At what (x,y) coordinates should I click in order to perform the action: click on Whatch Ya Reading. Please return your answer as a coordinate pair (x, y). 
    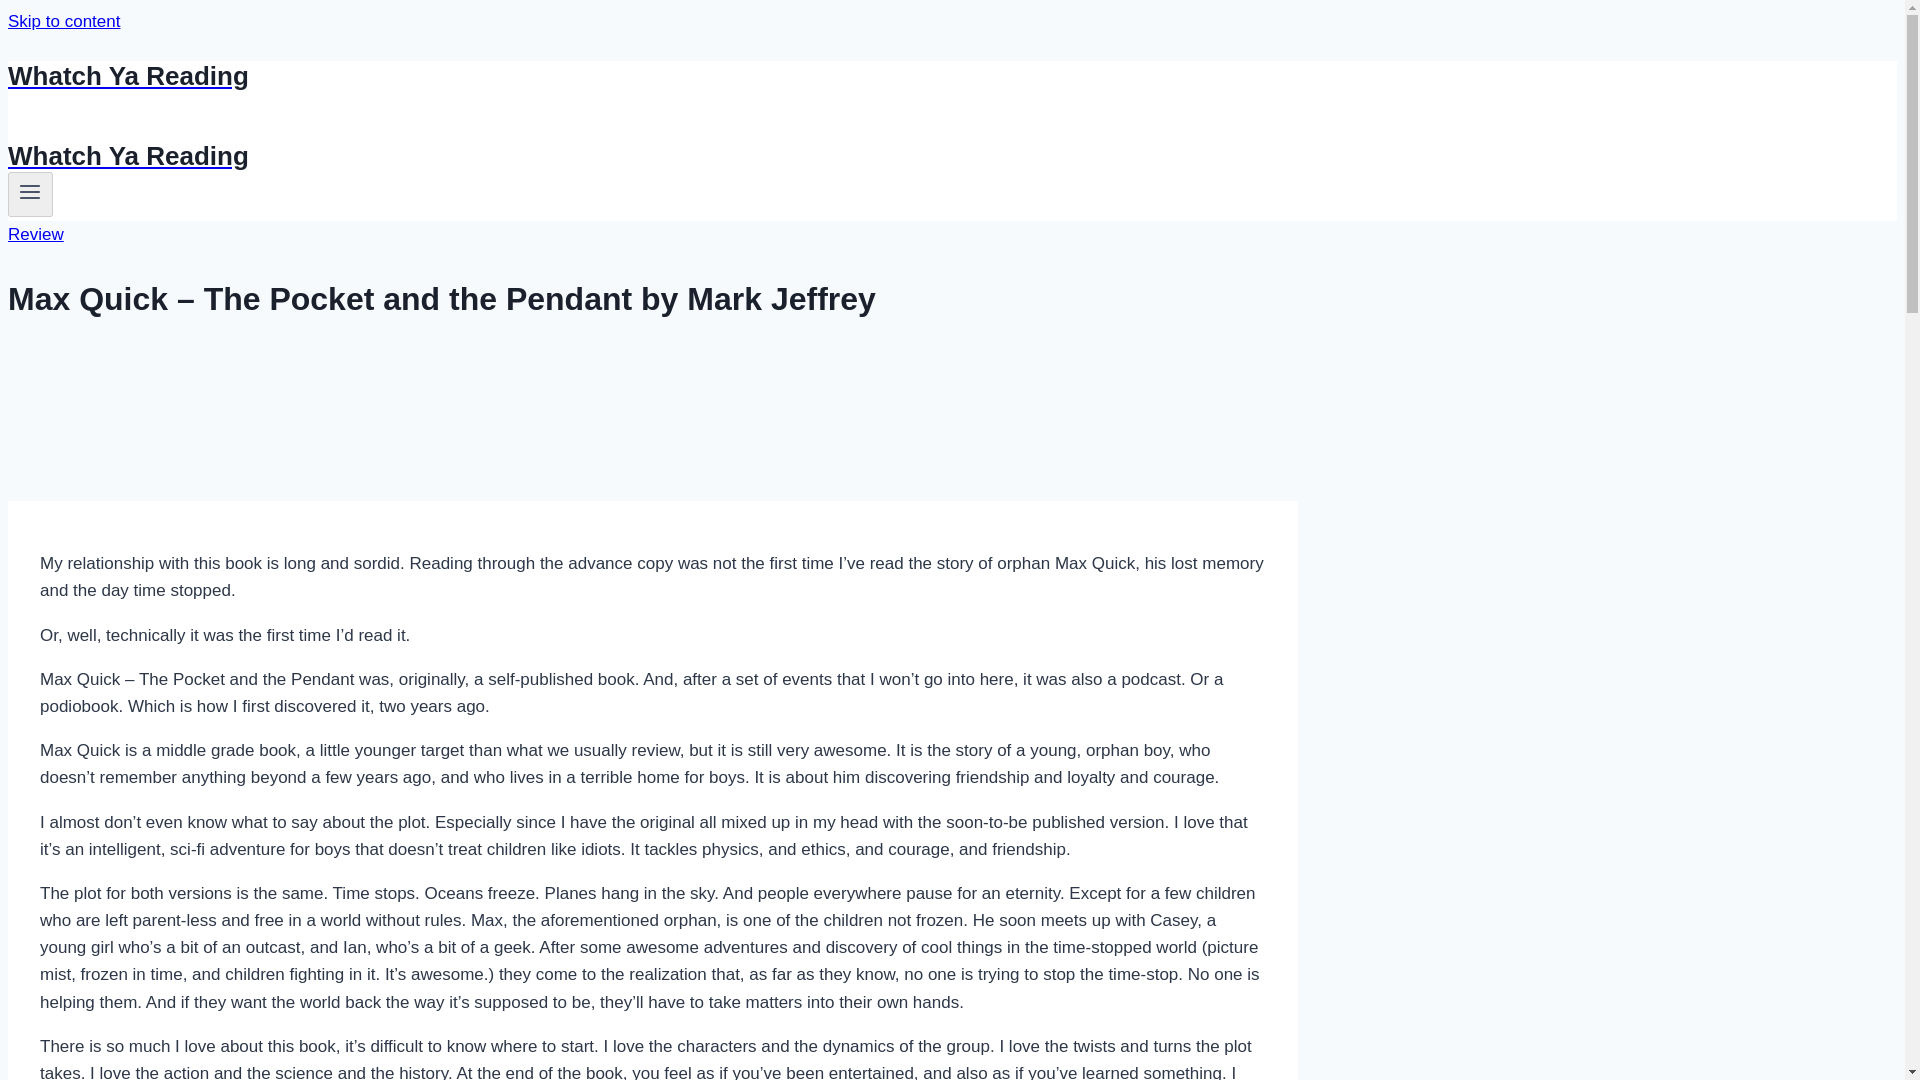
    Looking at the image, I should click on (652, 76).